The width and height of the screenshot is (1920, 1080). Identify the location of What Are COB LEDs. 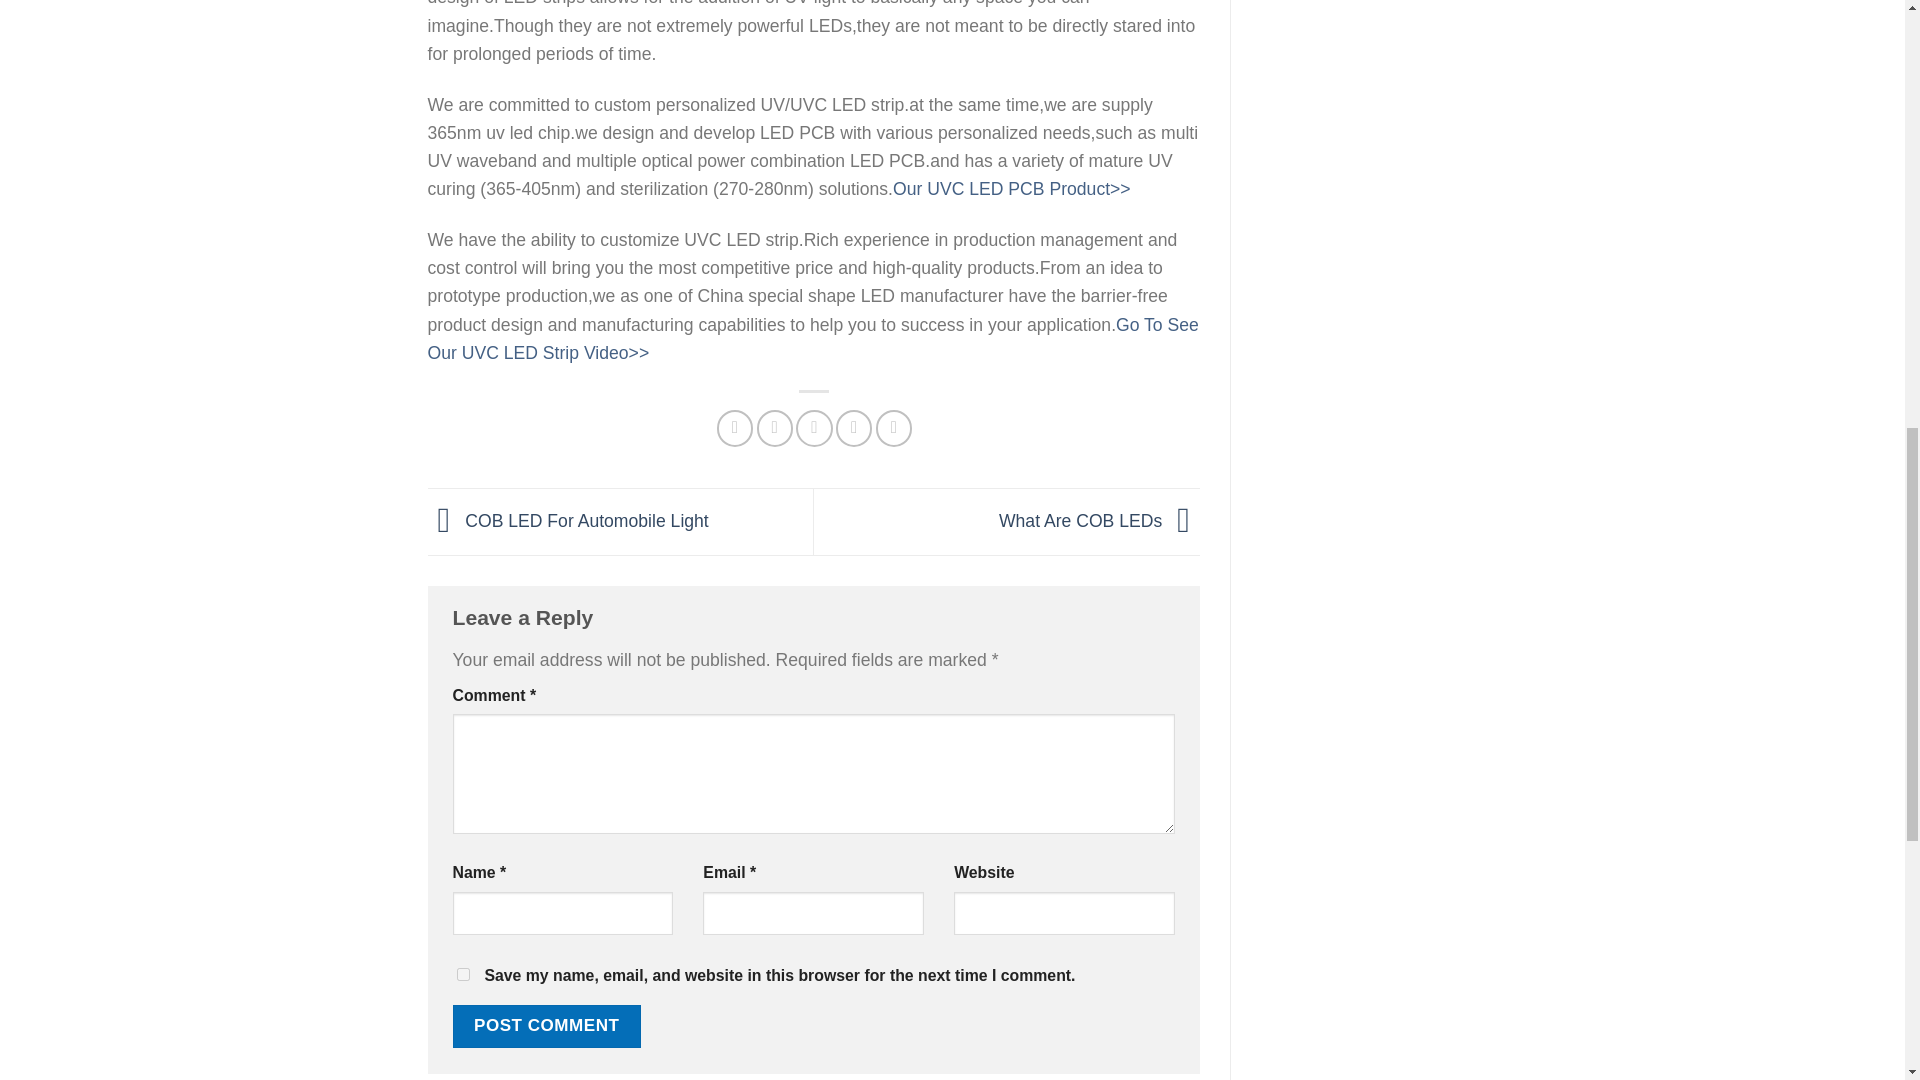
(1099, 520).